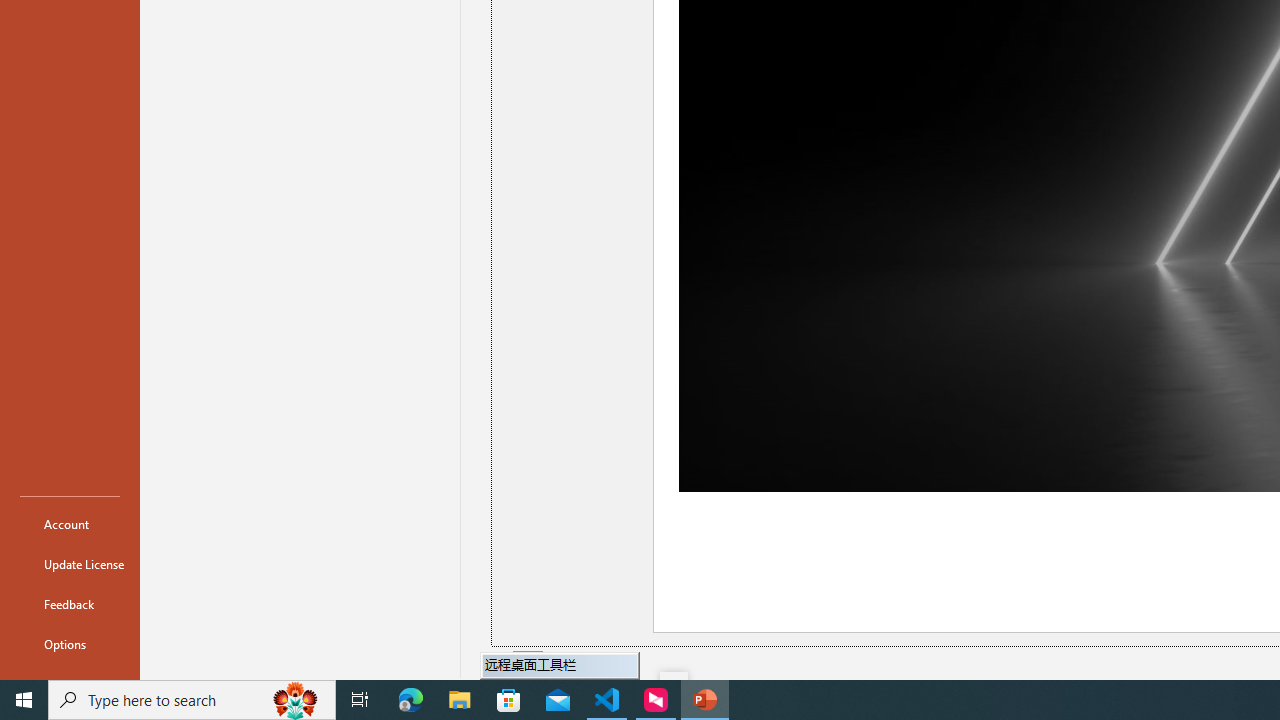 The width and height of the screenshot is (1280, 720). Describe the element at coordinates (70, 644) in the screenshot. I see `Options` at that location.